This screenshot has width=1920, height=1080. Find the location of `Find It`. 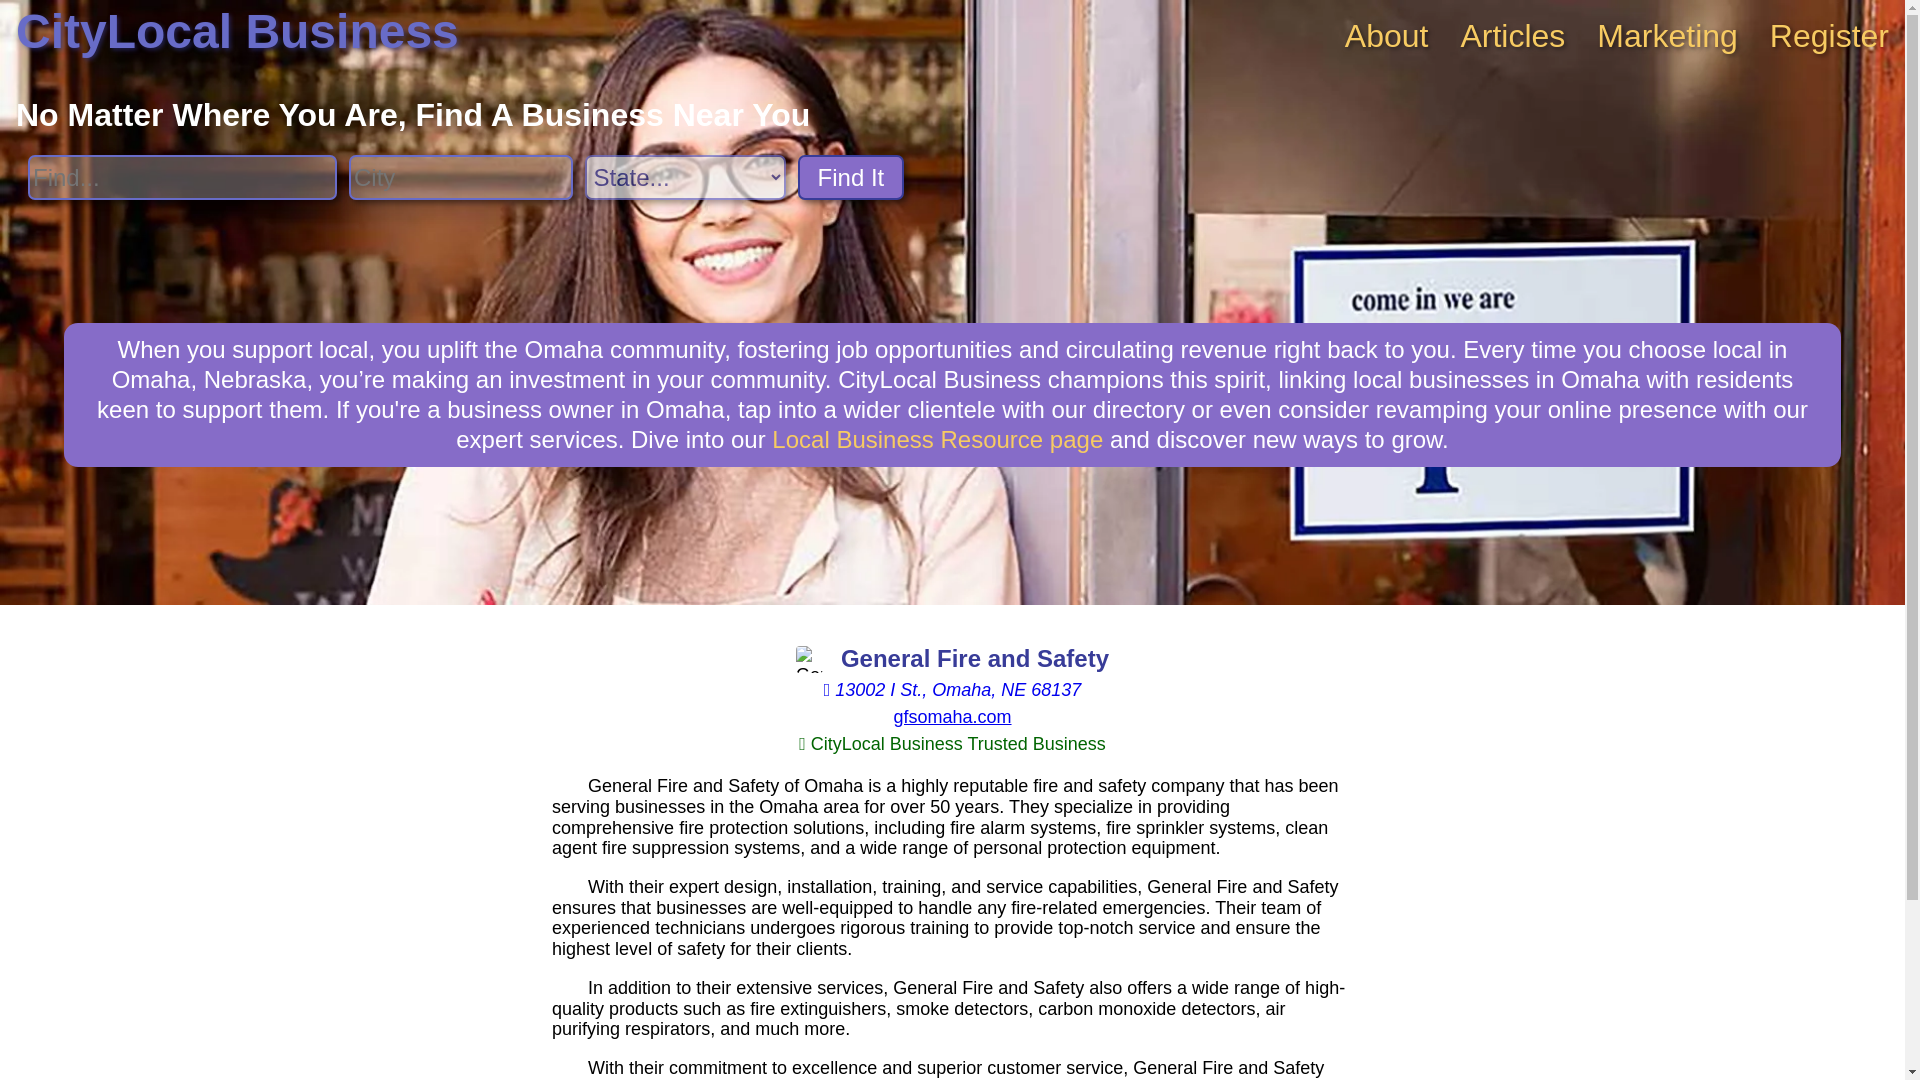

Find It is located at coordinates (851, 177).